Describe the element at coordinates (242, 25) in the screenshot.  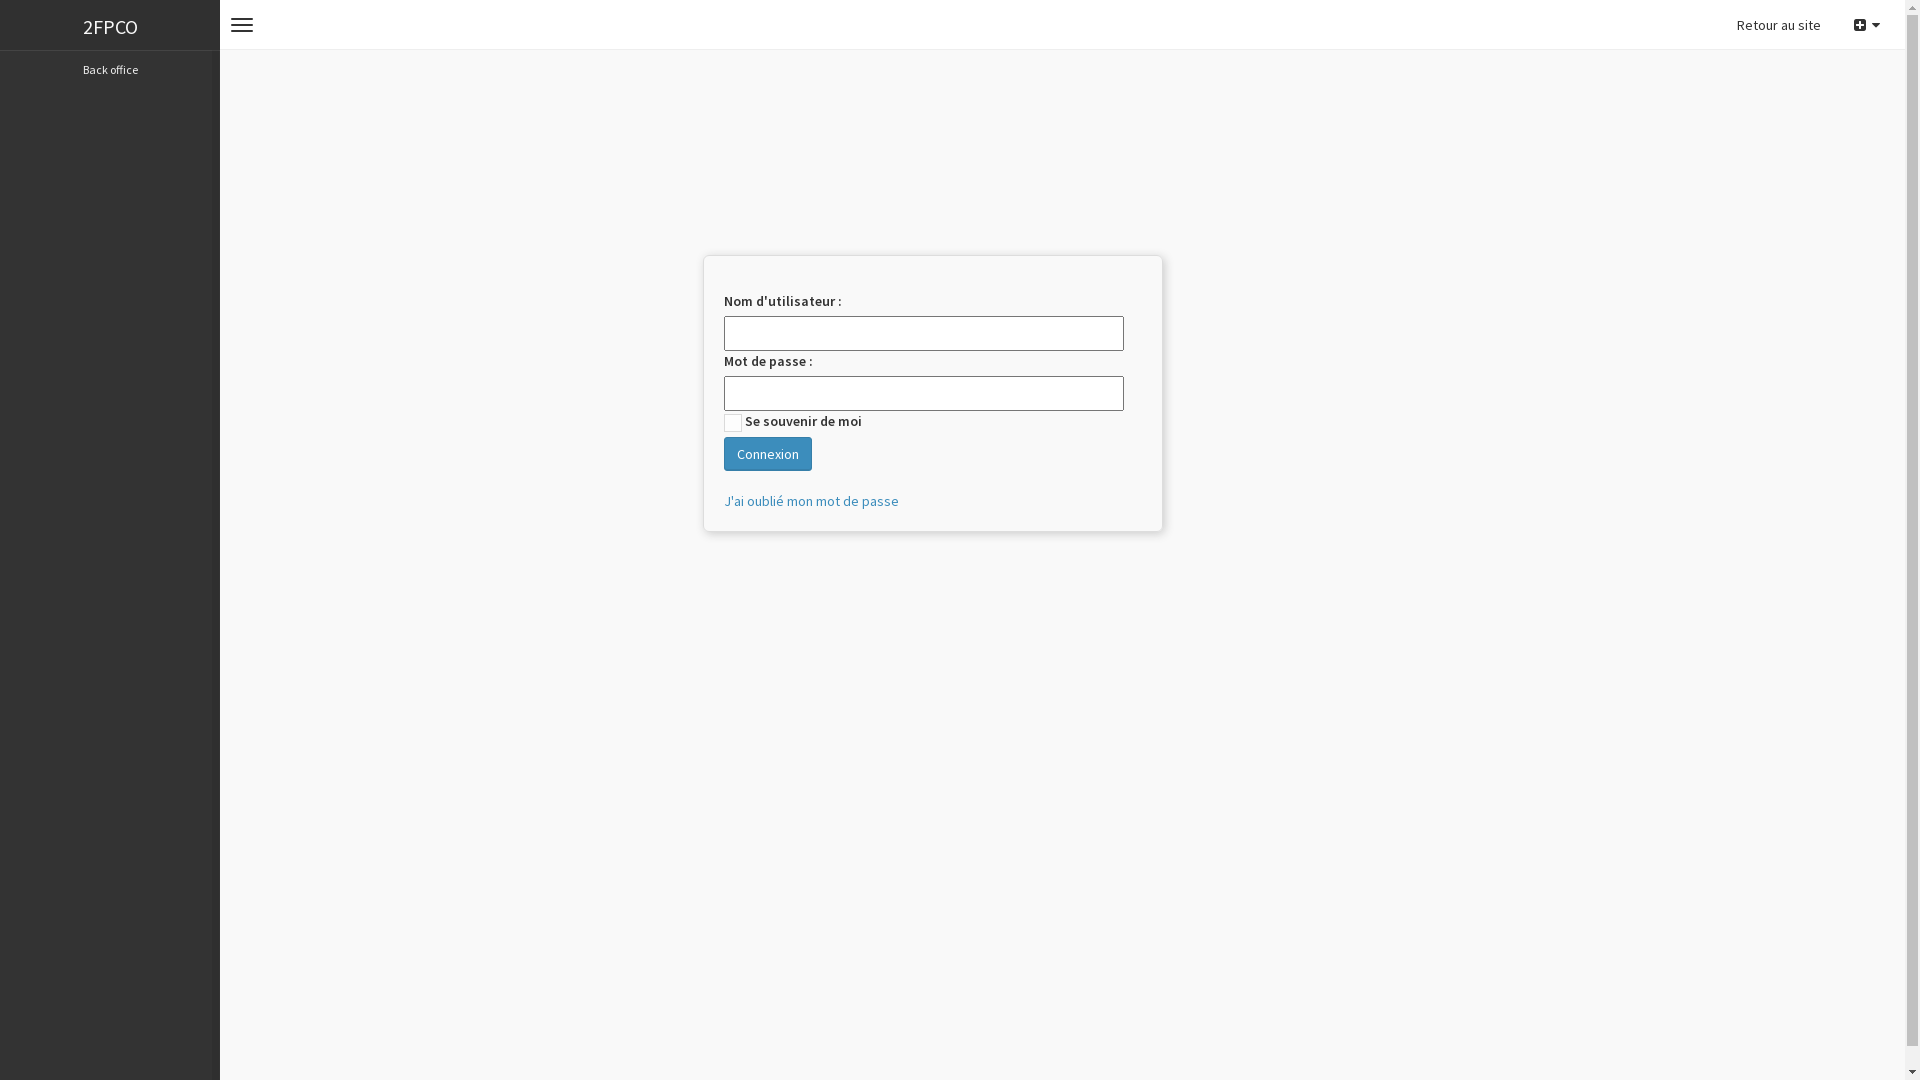
I see `Toggle navigation` at that location.